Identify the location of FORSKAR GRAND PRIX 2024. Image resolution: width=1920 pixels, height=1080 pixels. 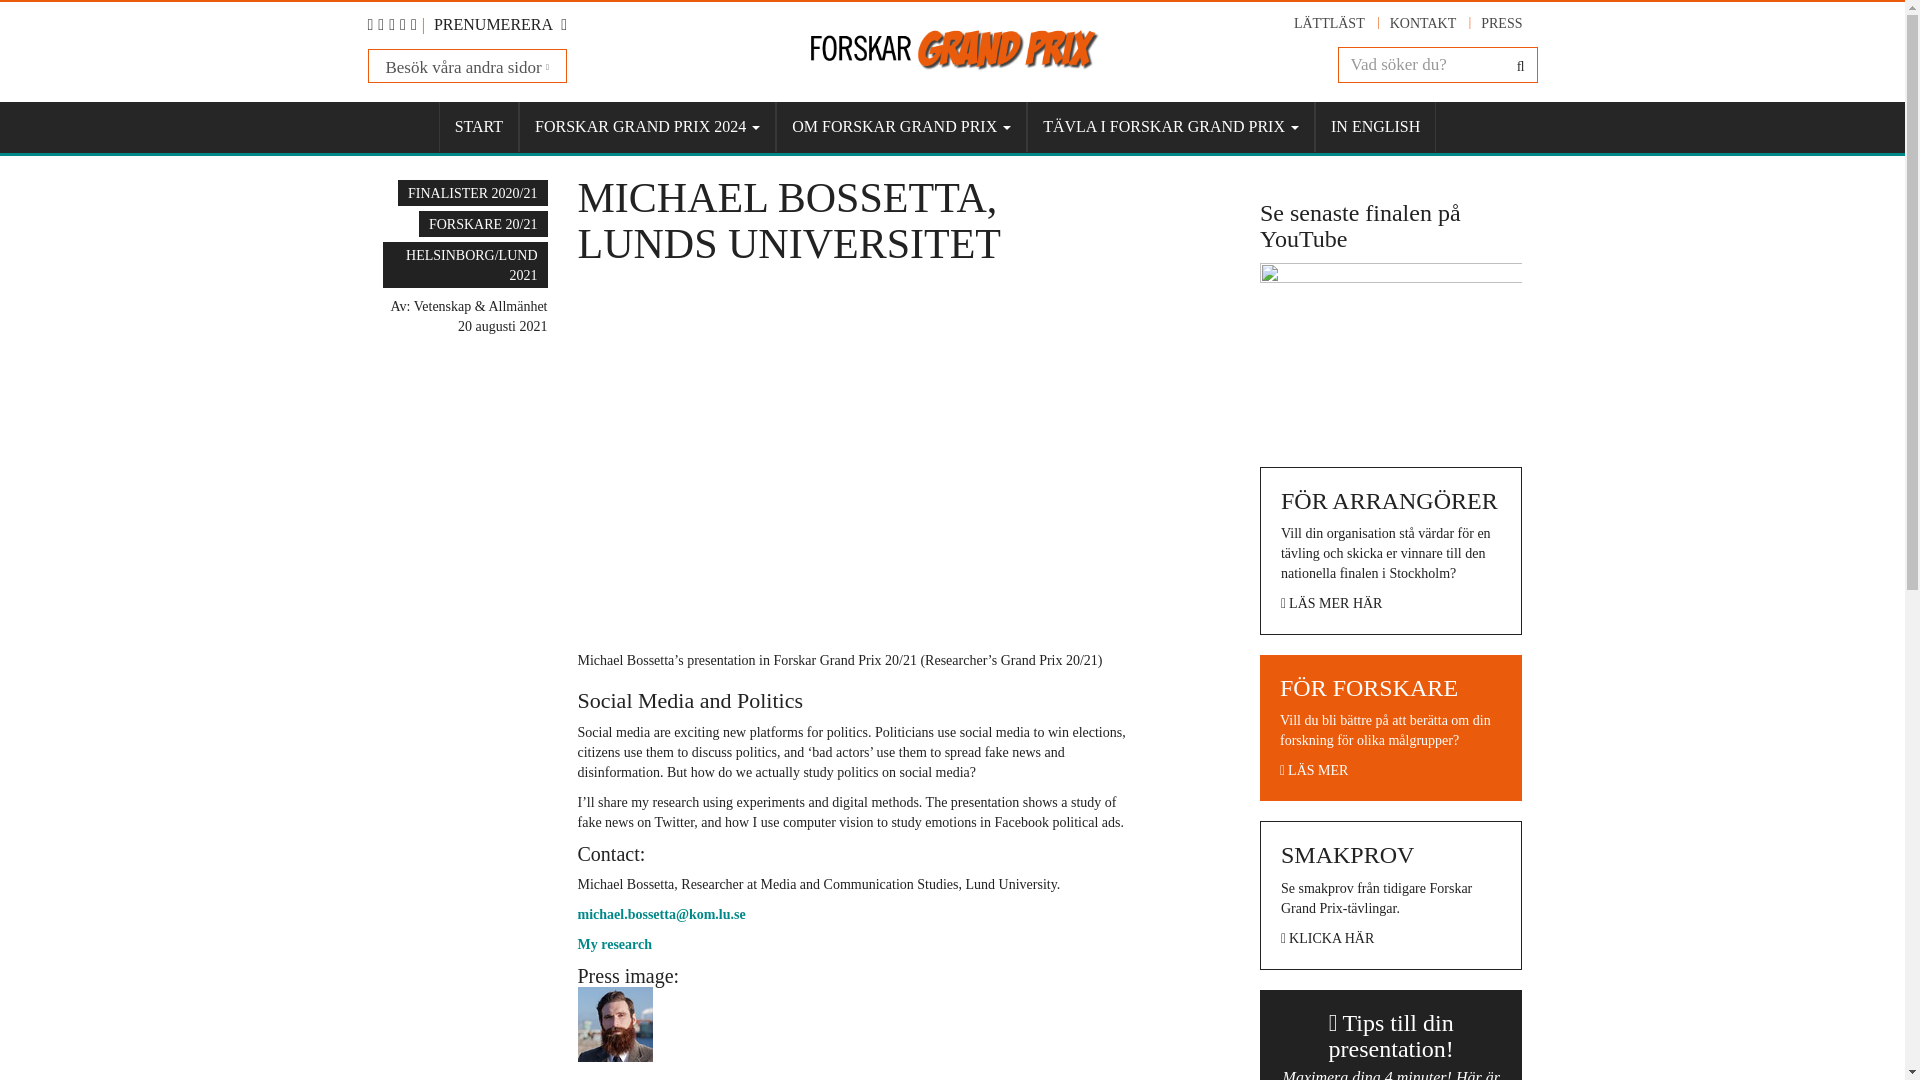
(646, 126).